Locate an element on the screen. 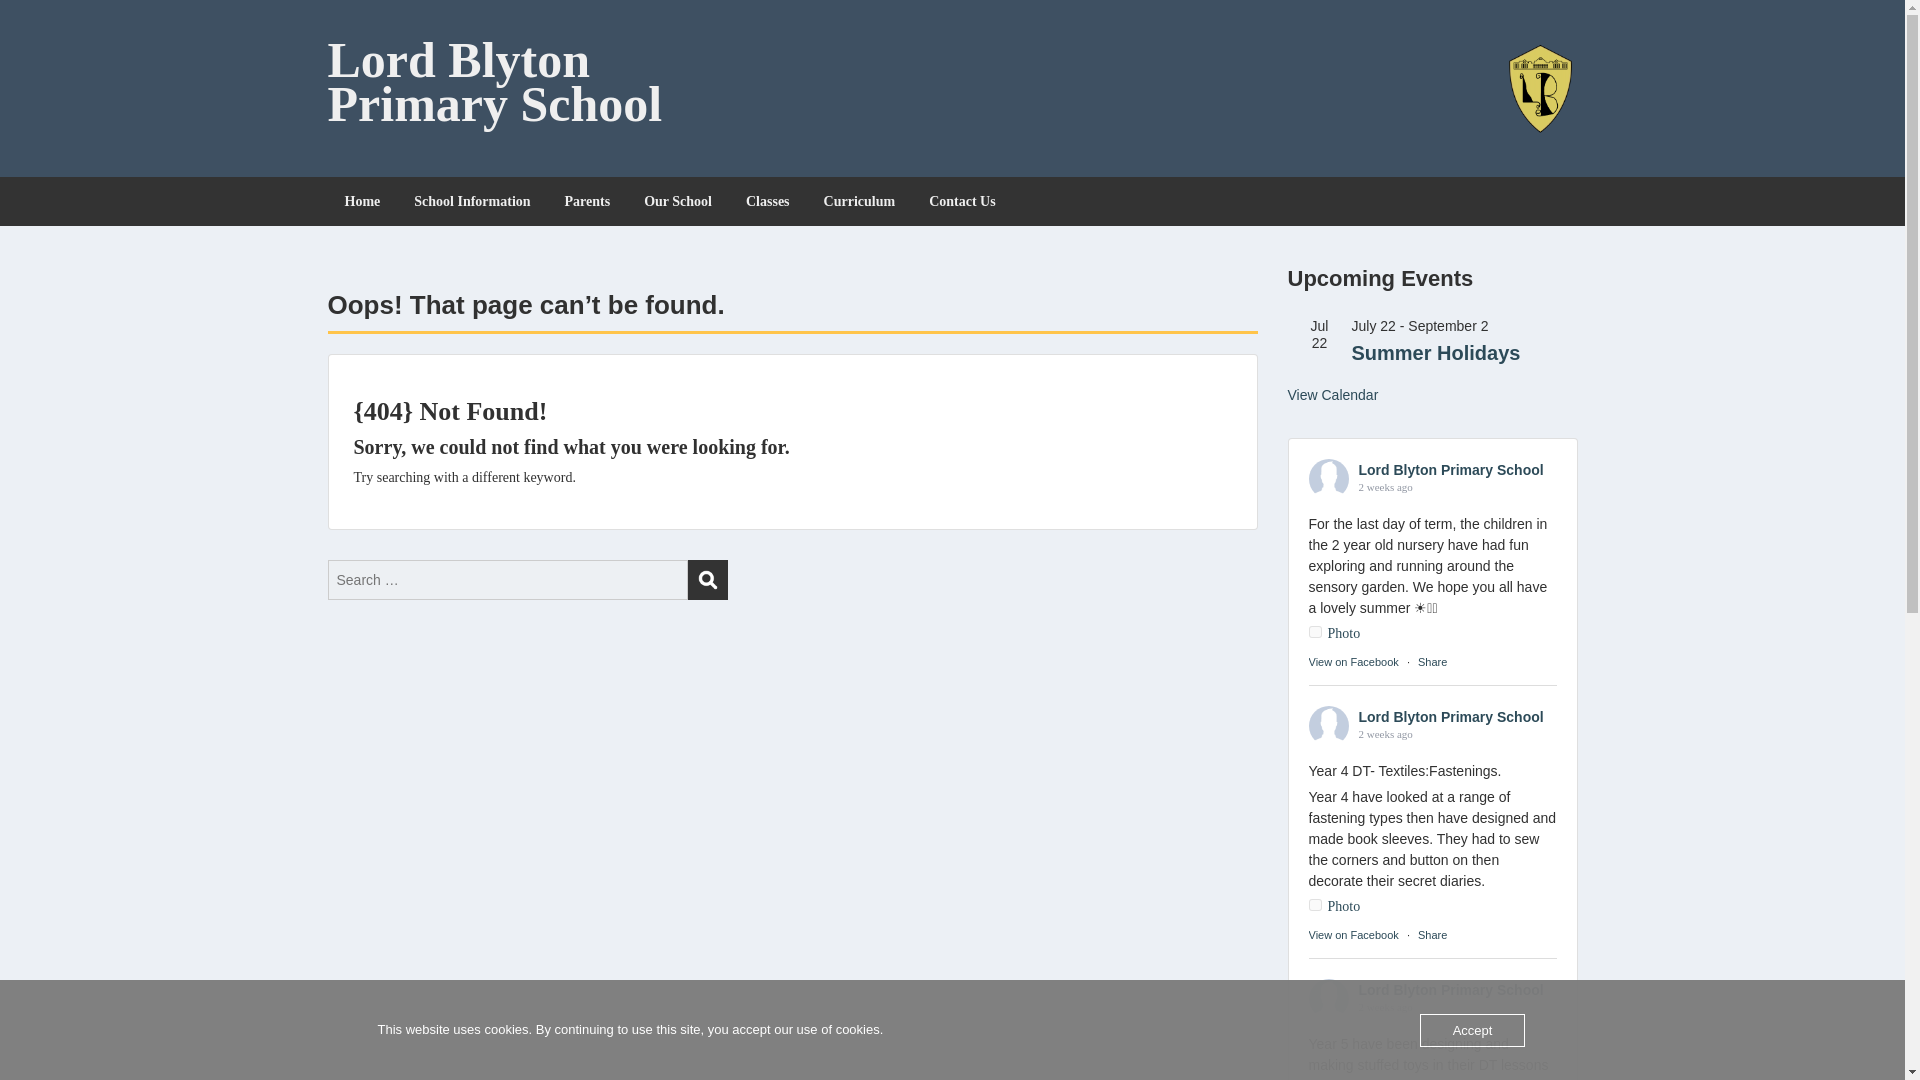  View more events. is located at coordinates (1333, 394).